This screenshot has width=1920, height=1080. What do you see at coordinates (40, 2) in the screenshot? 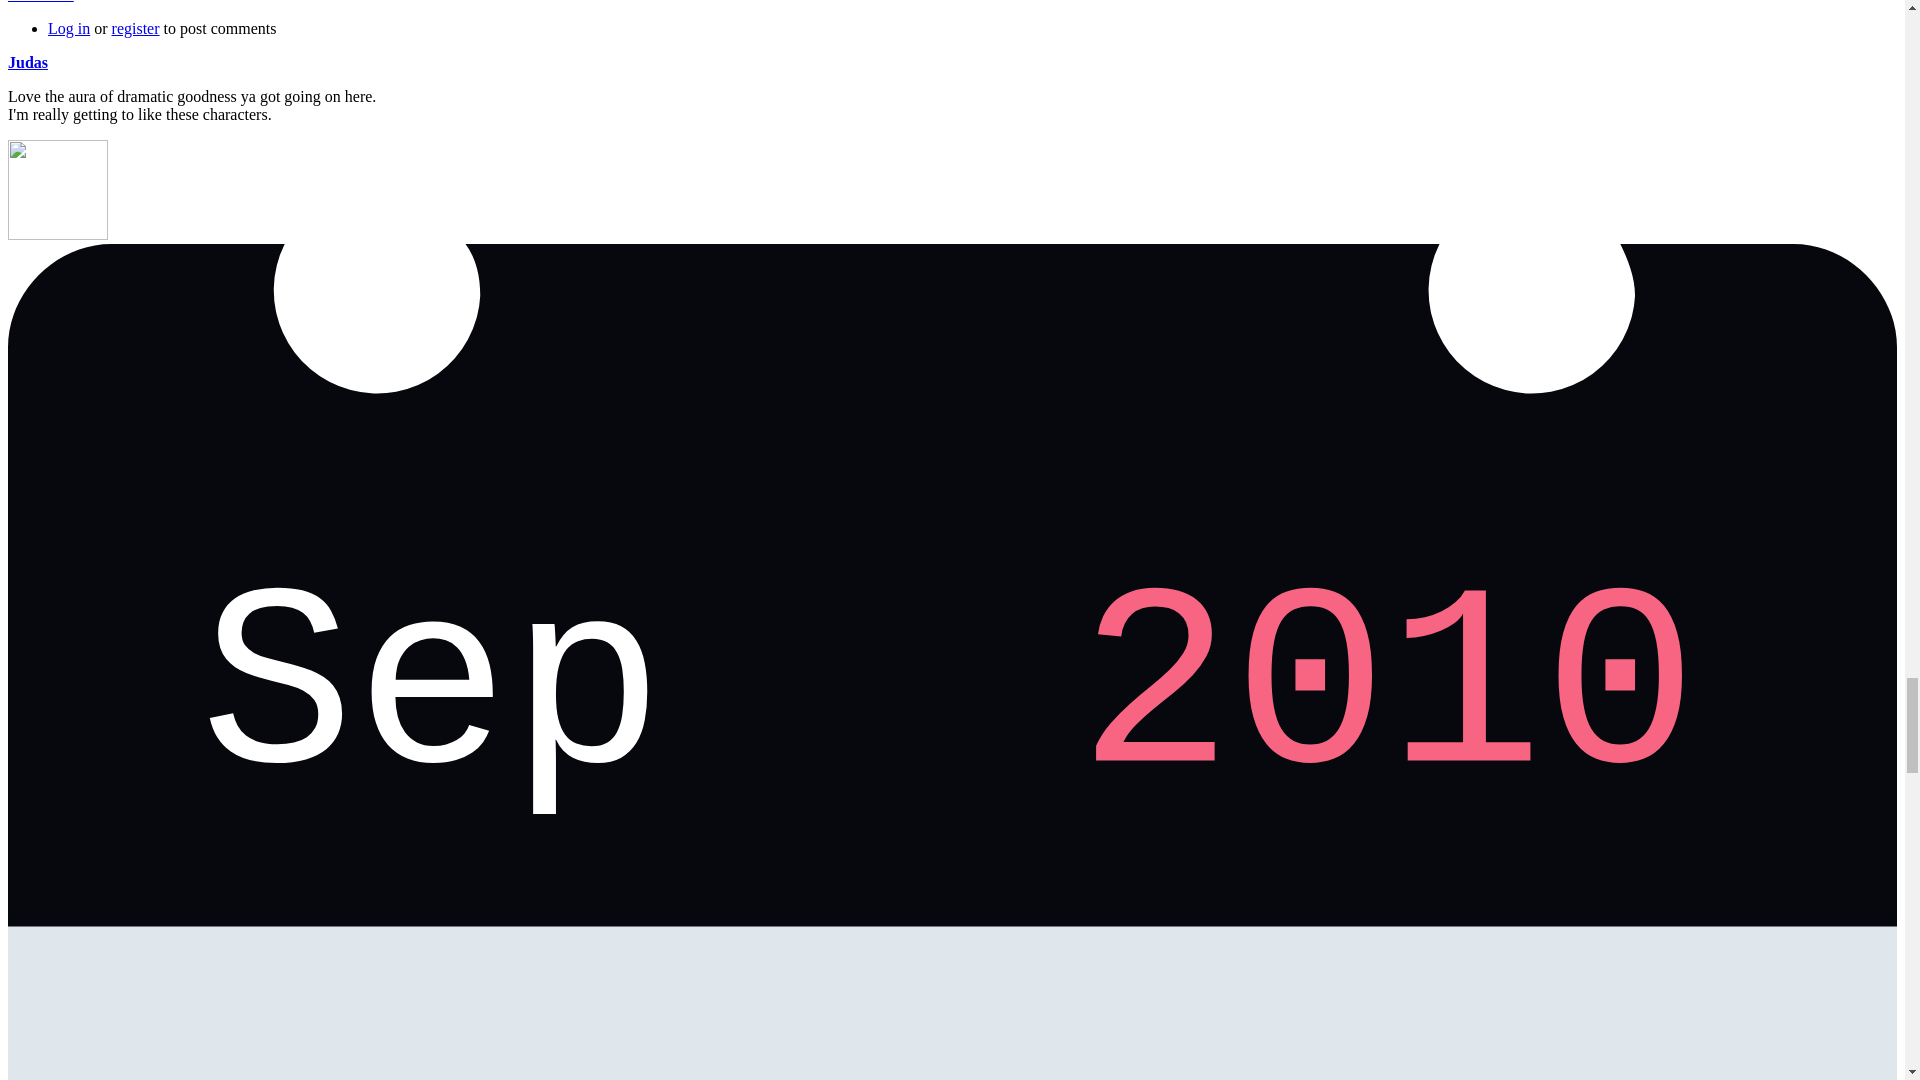
I see `Permalink` at bounding box center [40, 2].